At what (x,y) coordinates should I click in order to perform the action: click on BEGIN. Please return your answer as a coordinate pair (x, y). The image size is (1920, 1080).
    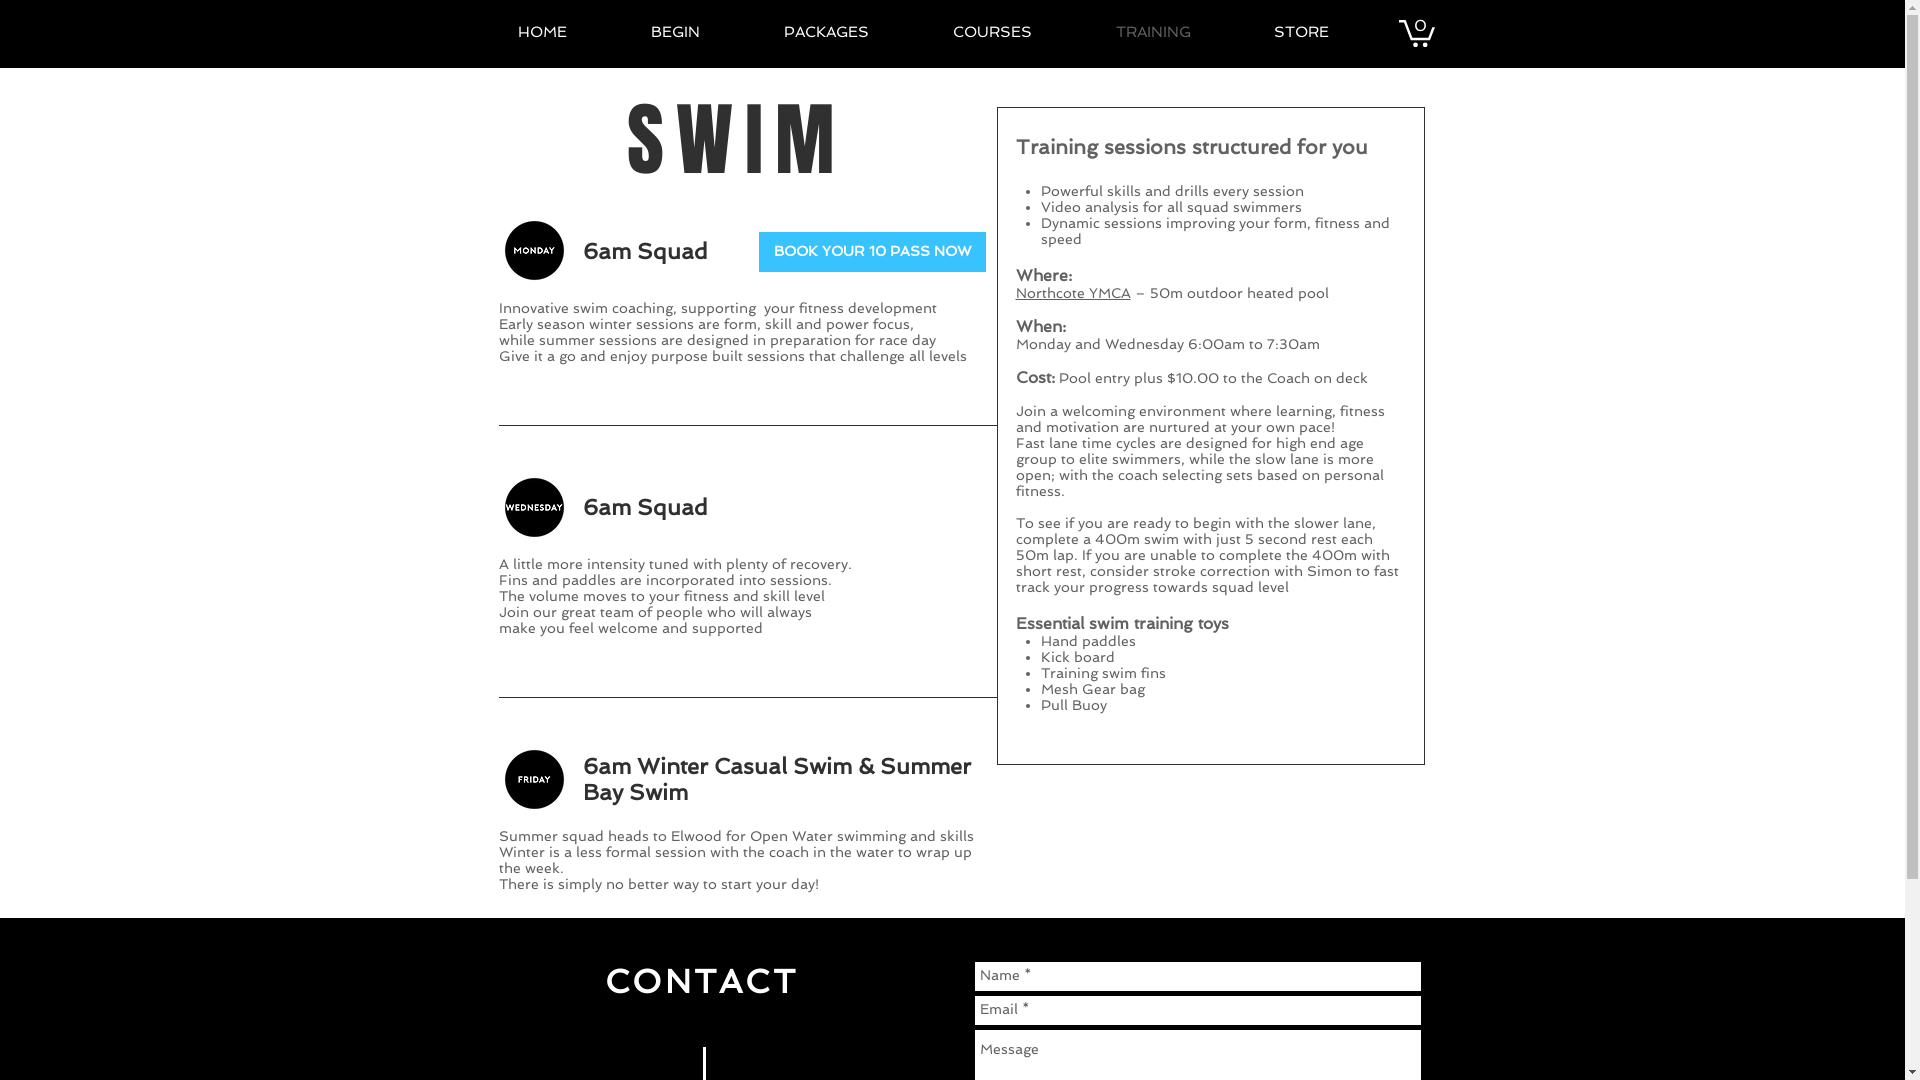
    Looking at the image, I should click on (702, 32).